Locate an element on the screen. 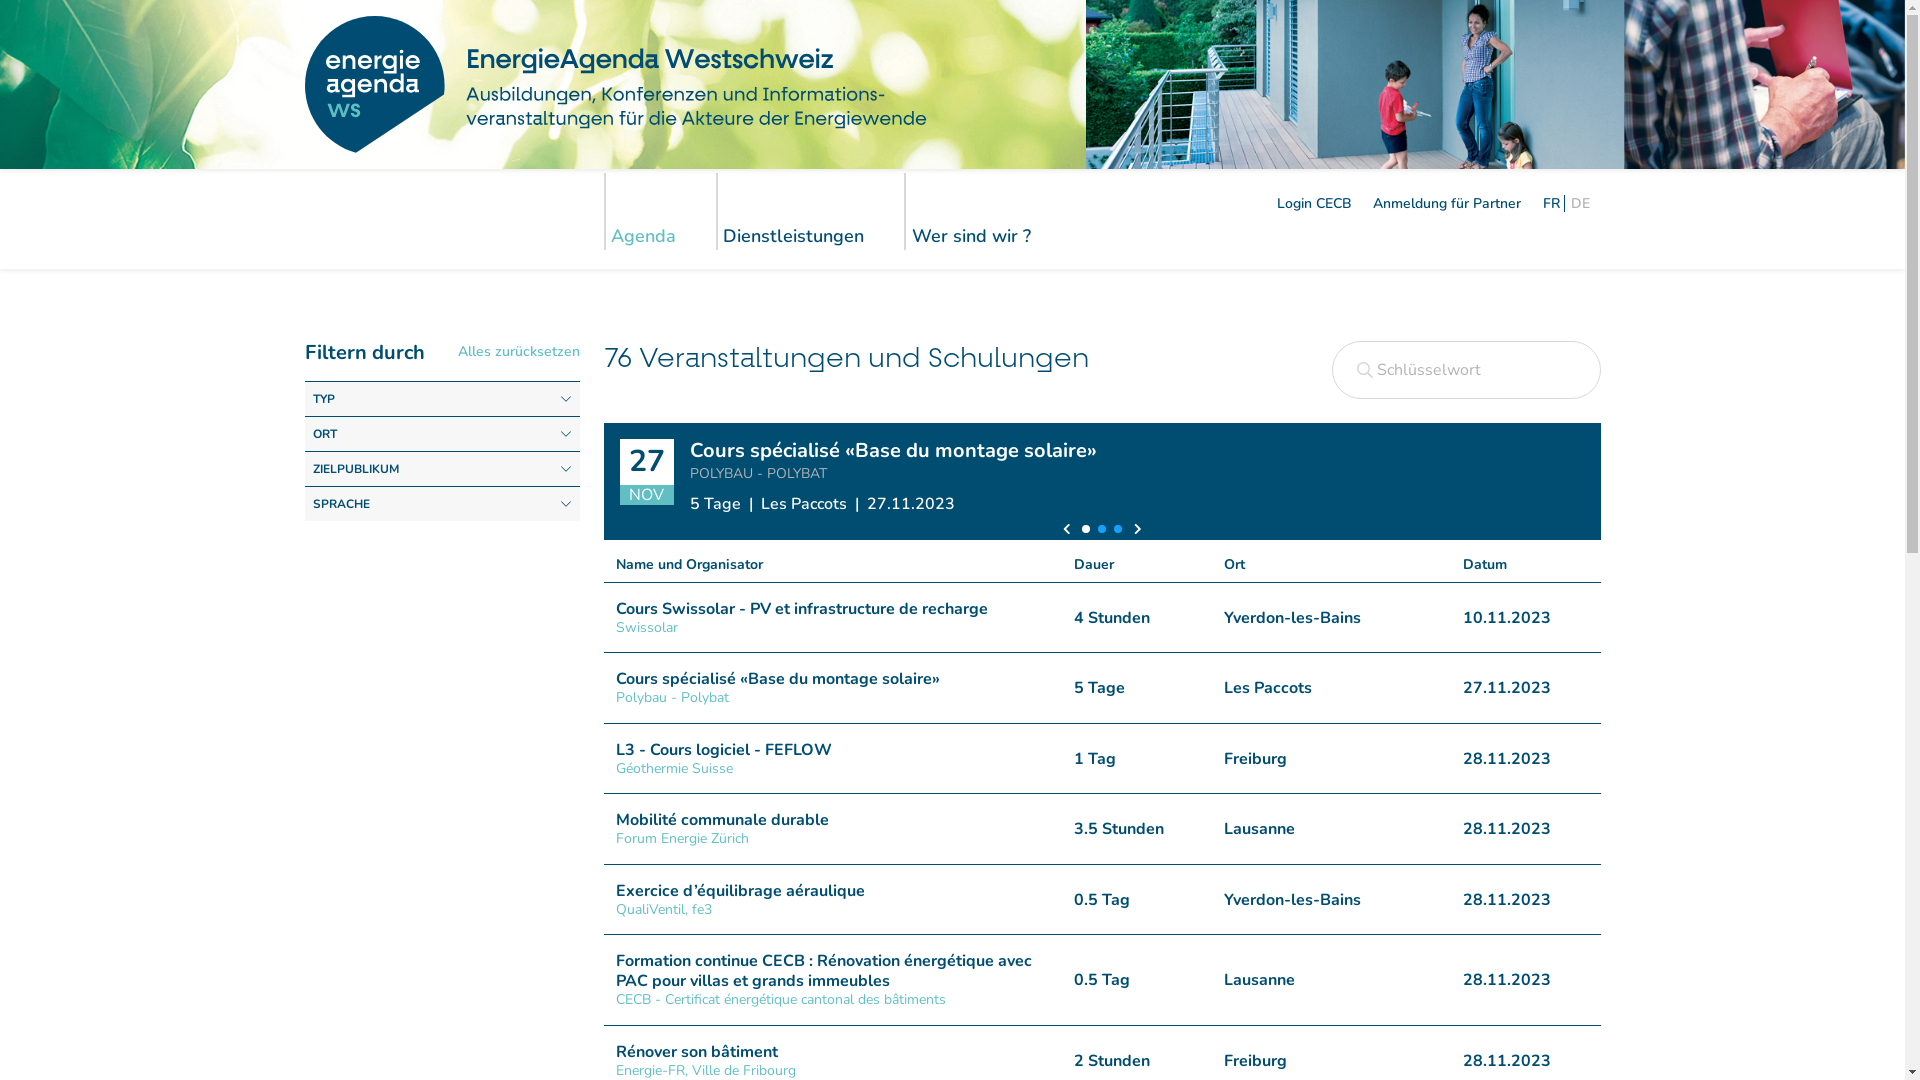  ZIELPUBLIKUM is located at coordinates (442, 469).